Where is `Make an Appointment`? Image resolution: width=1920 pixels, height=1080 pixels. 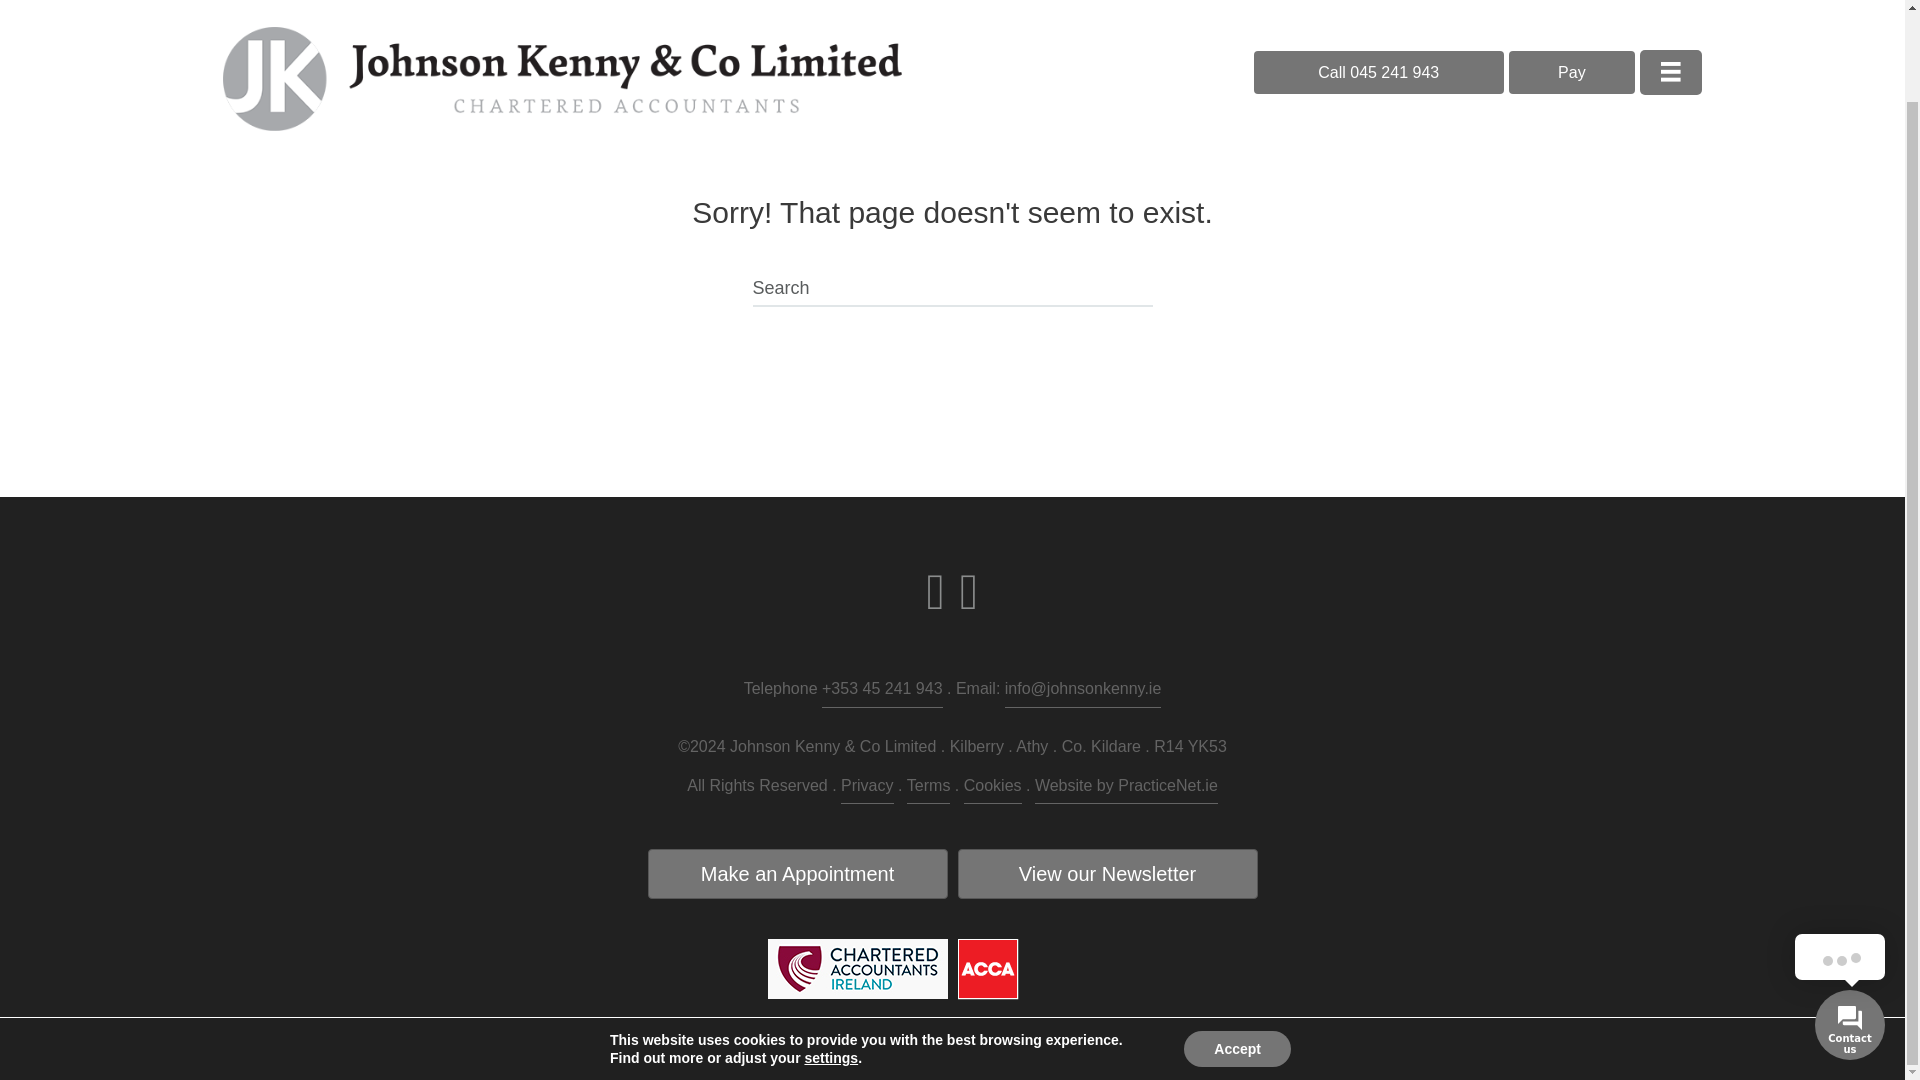
Make an Appointment is located at coordinates (798, 873).